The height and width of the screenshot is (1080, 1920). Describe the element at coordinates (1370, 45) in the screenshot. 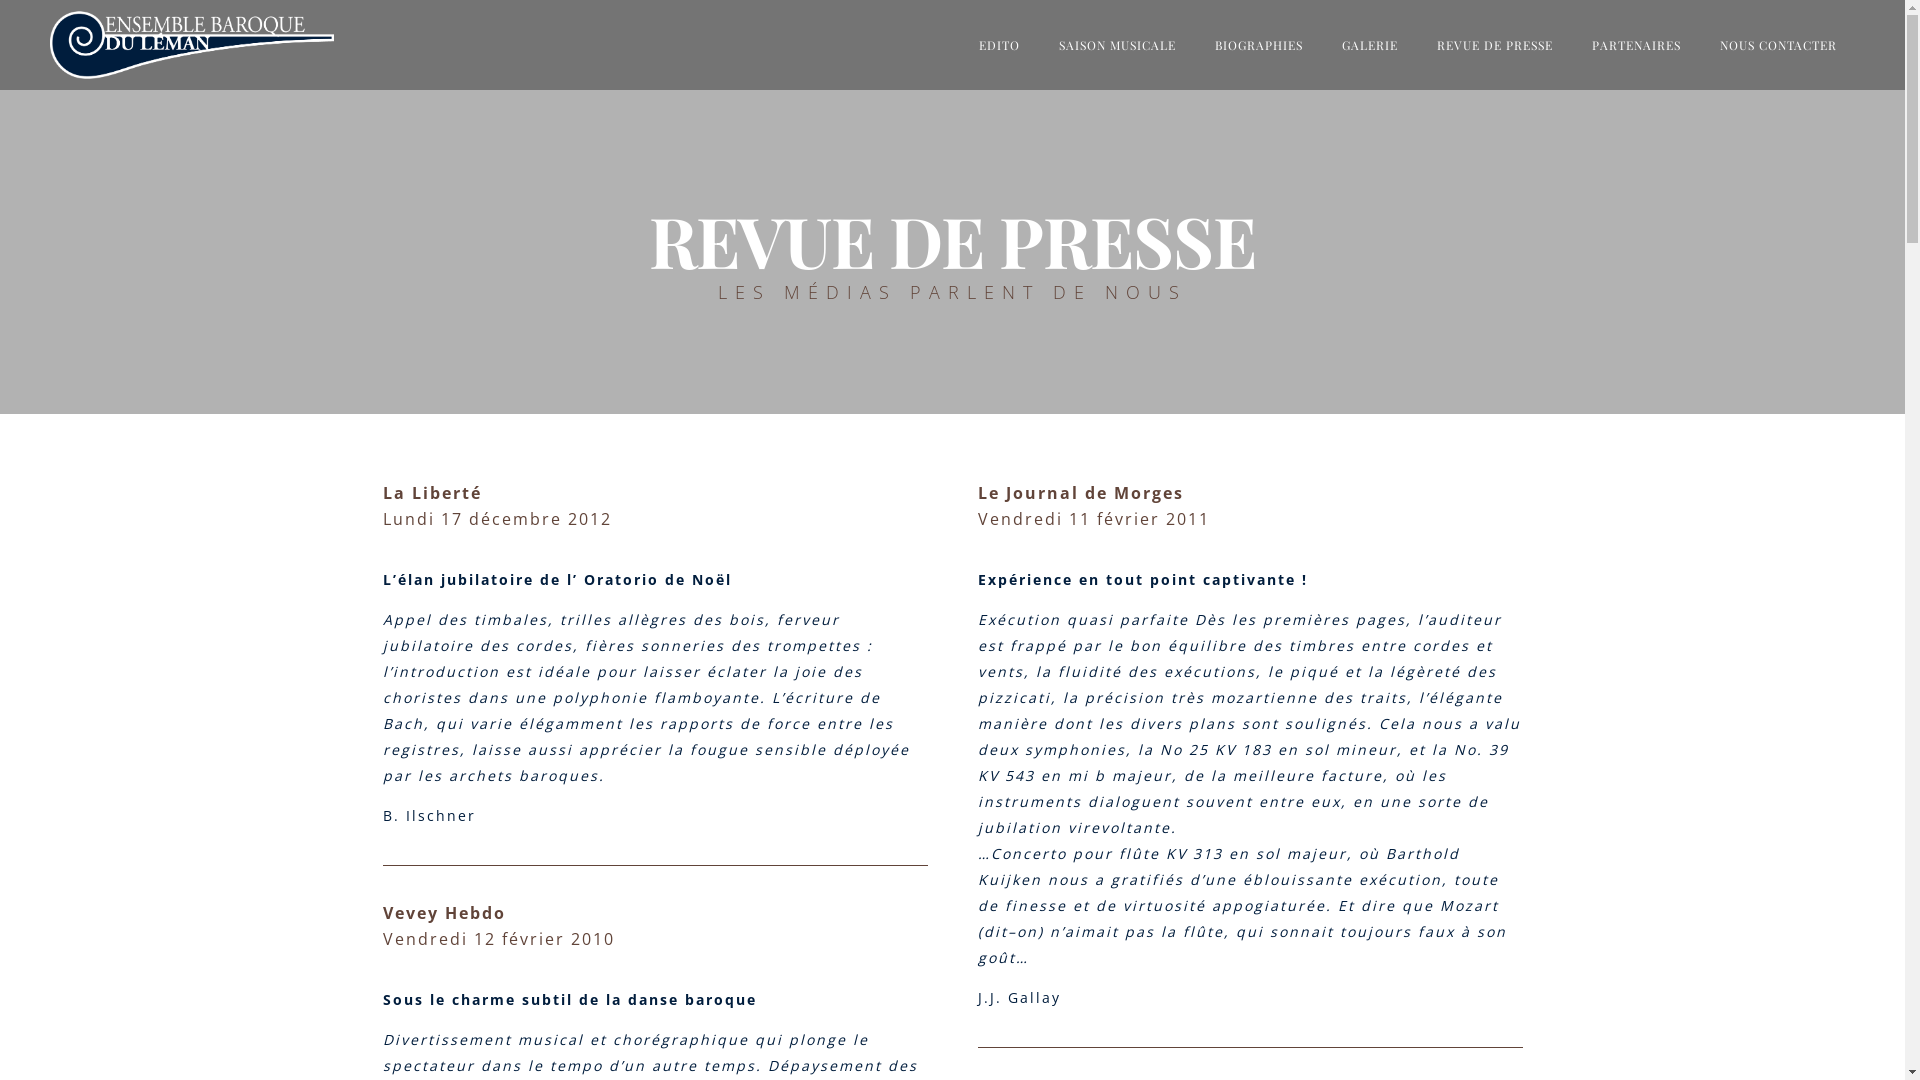

I see `GALERIE` at that location.